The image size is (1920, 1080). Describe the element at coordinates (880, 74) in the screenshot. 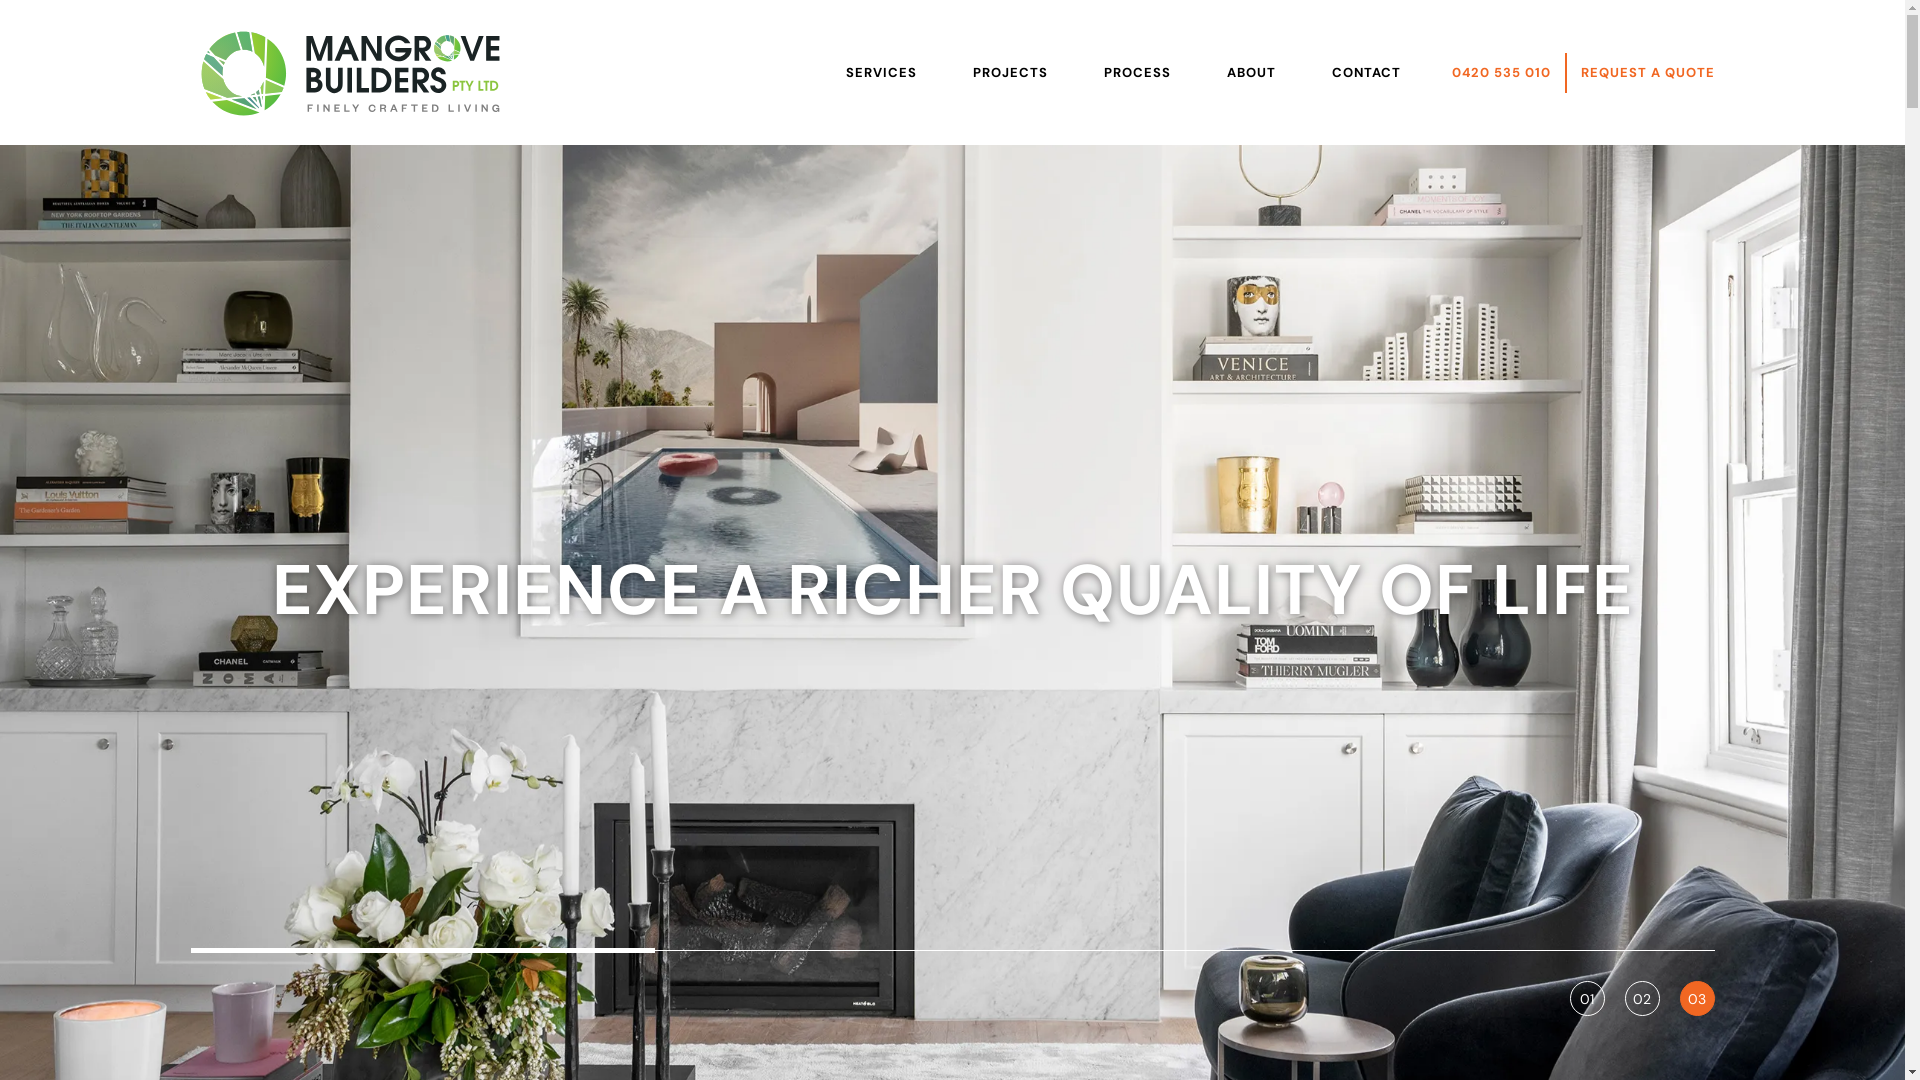

I see `SERVICES` at that location.